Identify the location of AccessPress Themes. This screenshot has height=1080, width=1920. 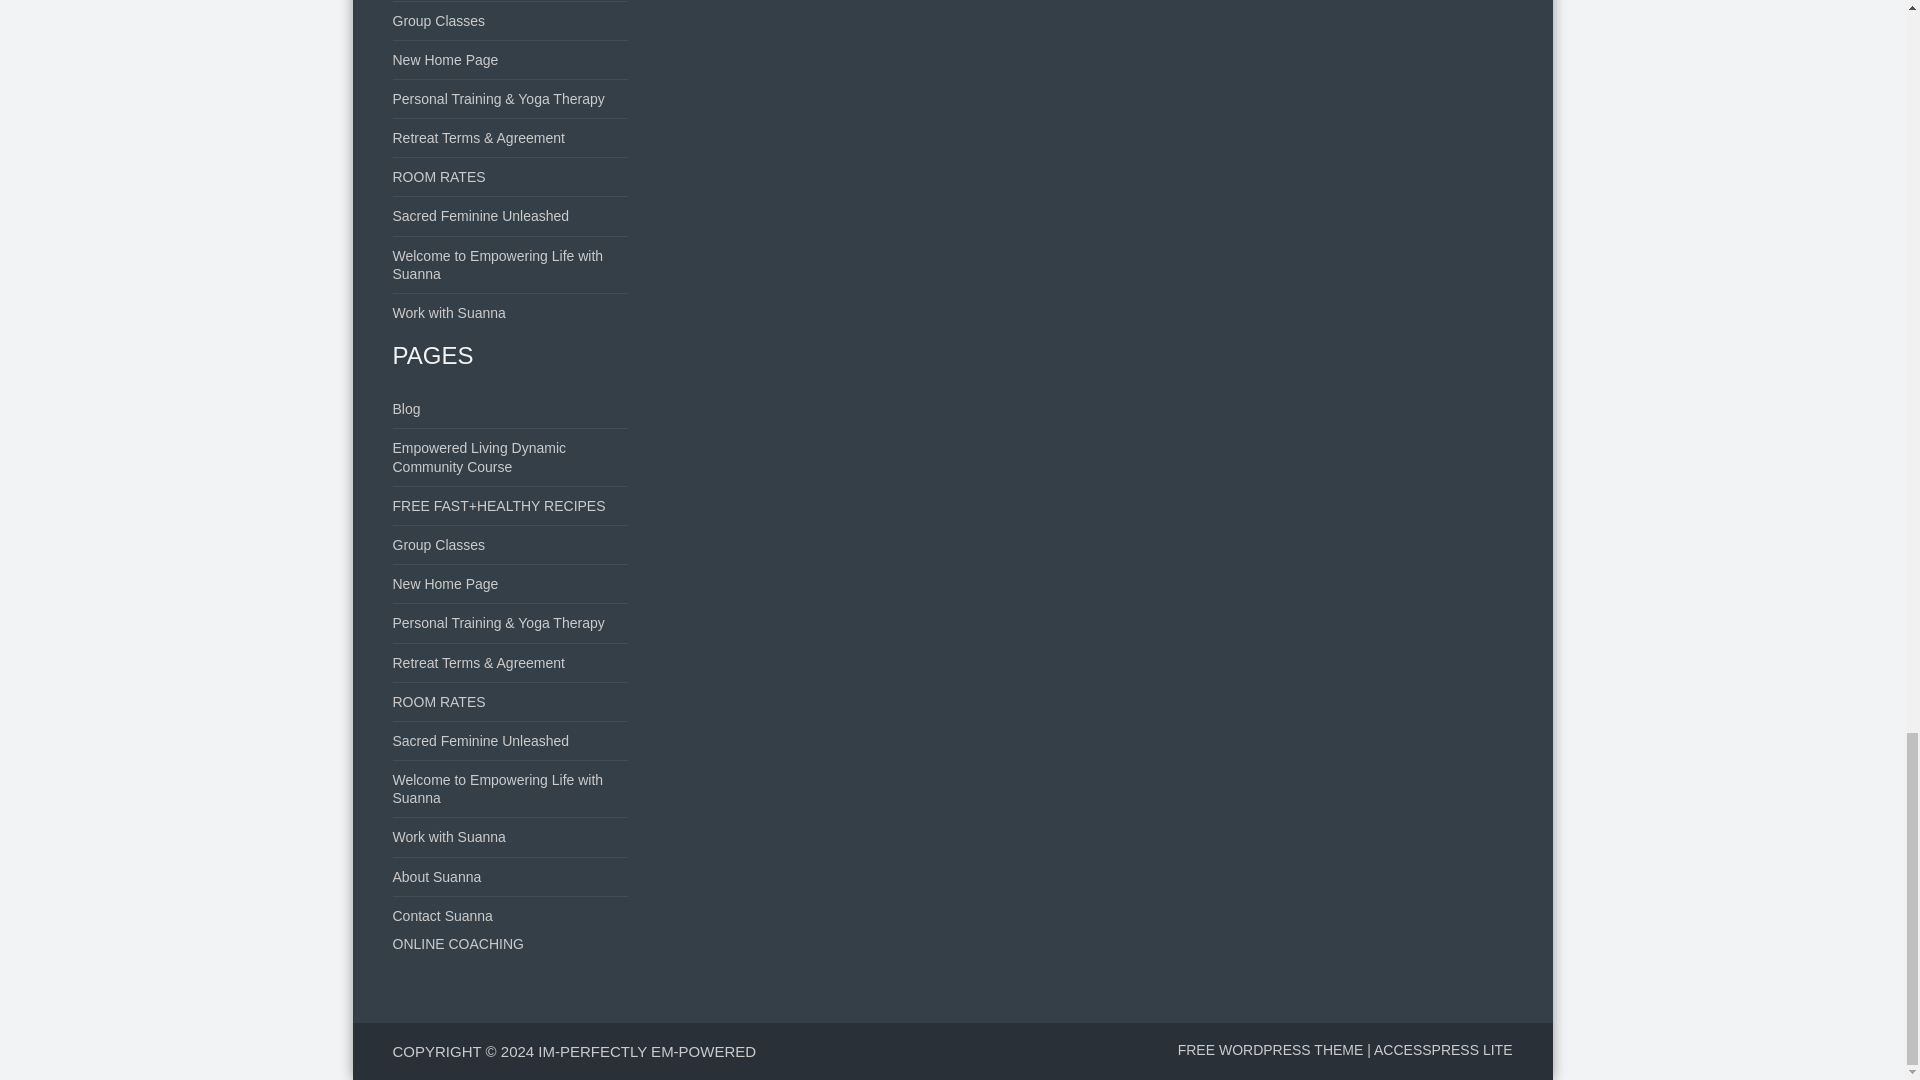
(1443, 1050).